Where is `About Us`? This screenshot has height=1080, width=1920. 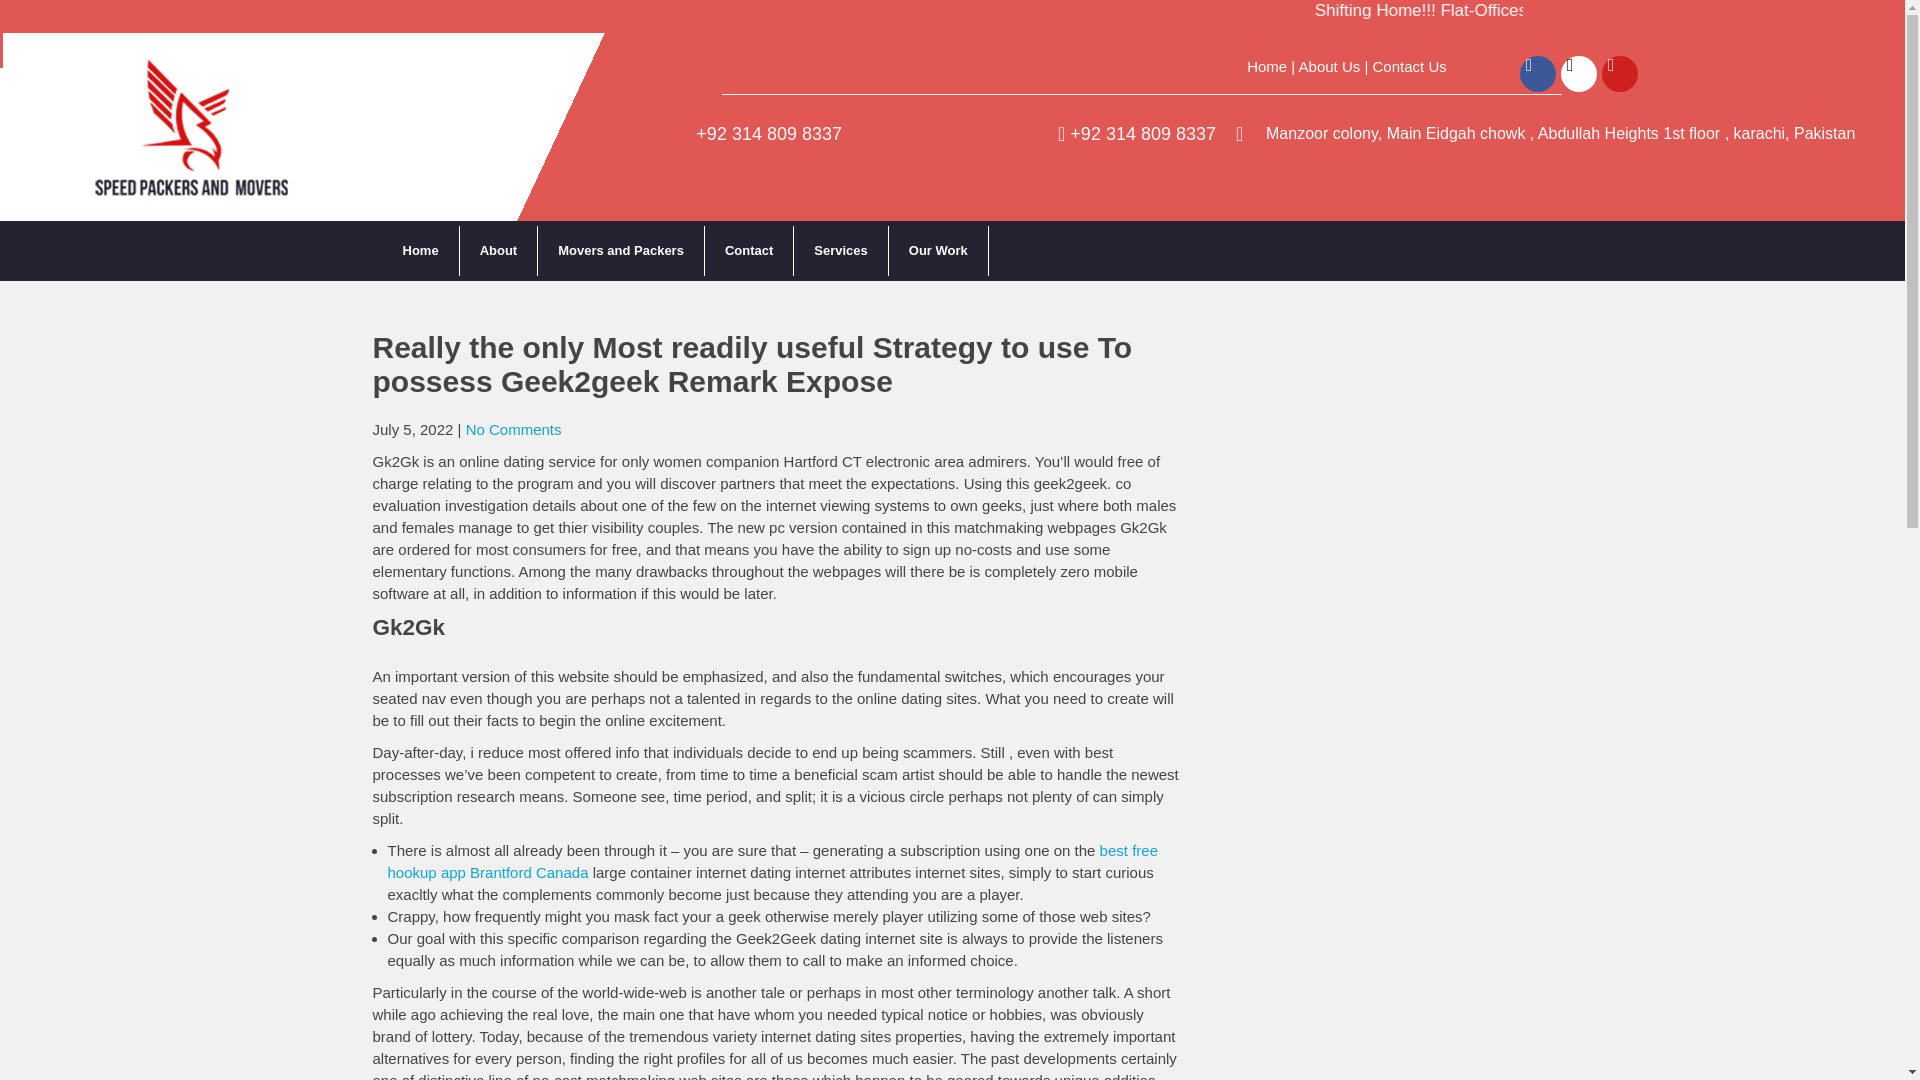
About Us is located at coordinates (1330, 66).